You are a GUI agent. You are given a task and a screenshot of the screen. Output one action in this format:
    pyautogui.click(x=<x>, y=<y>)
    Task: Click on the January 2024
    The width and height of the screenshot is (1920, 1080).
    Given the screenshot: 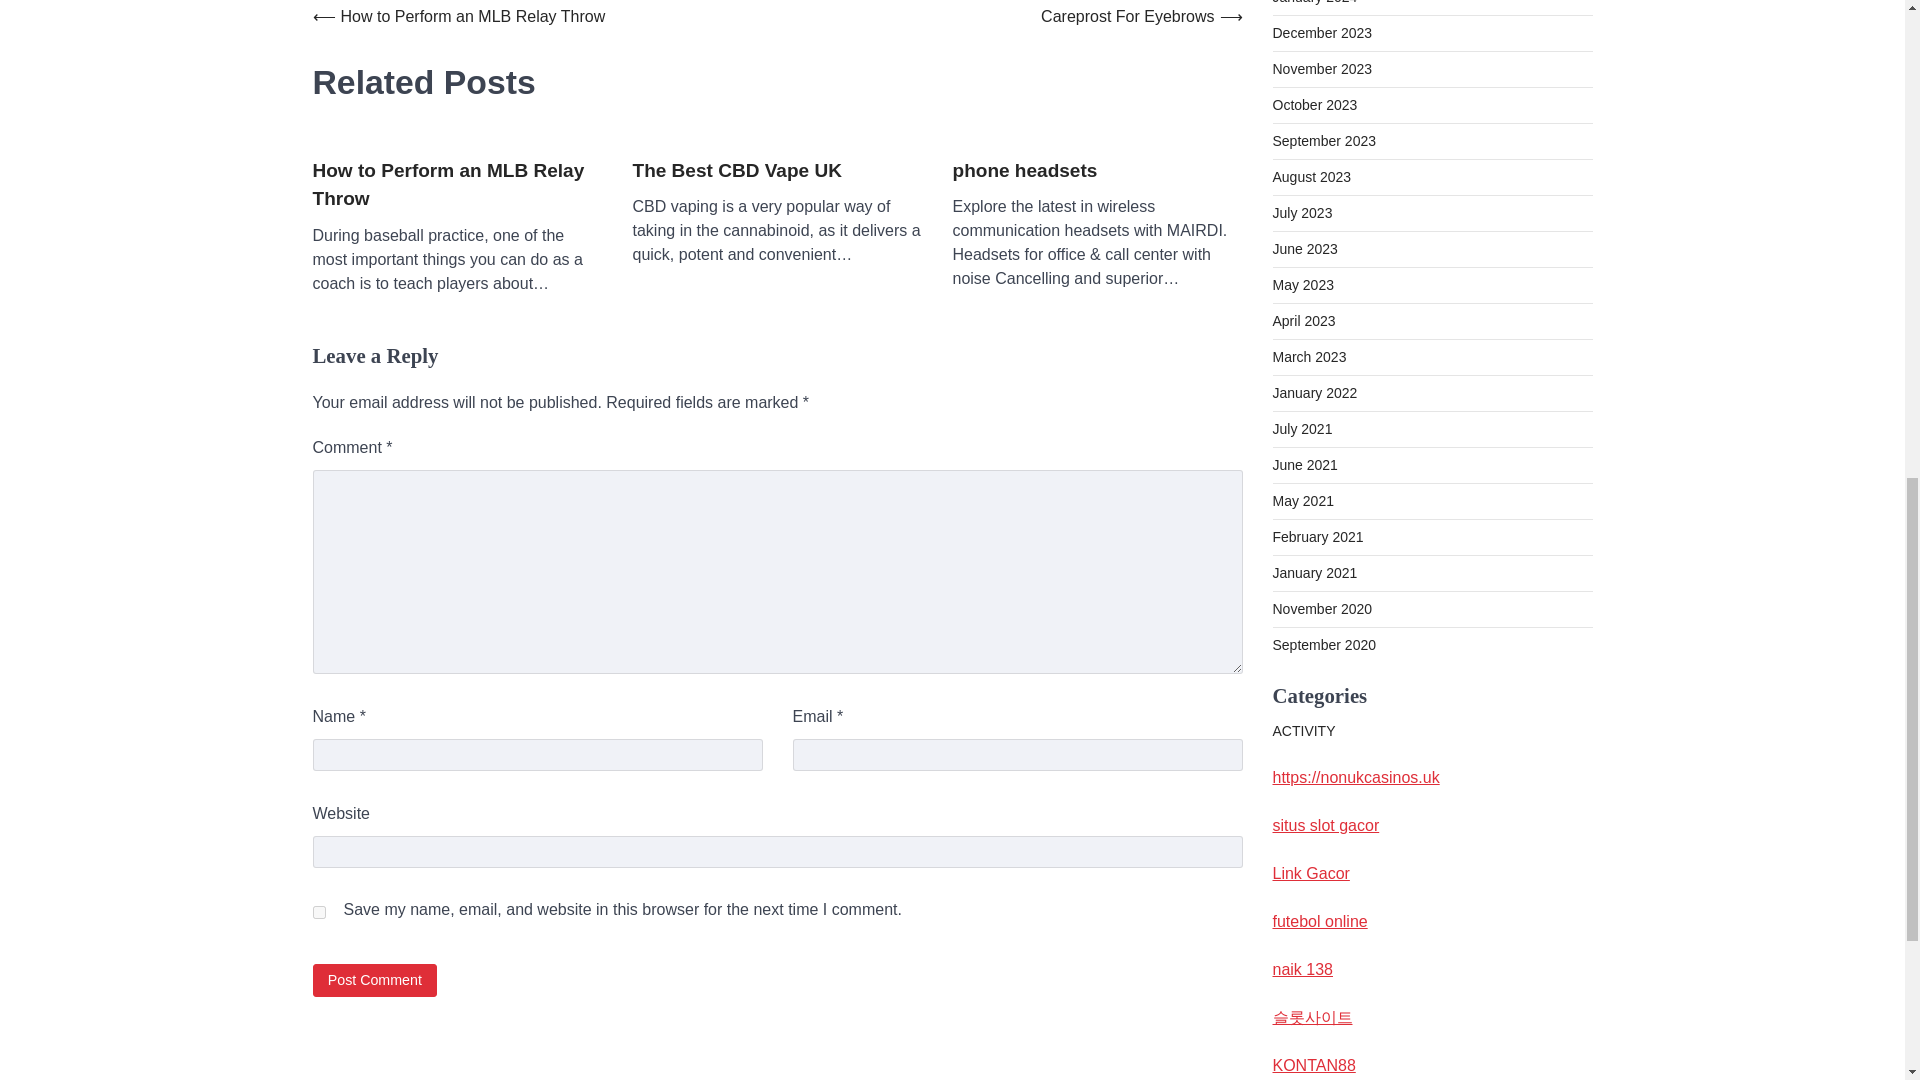 What is the action you would take?
    pyautogui.click(x=1314, y=2)
    